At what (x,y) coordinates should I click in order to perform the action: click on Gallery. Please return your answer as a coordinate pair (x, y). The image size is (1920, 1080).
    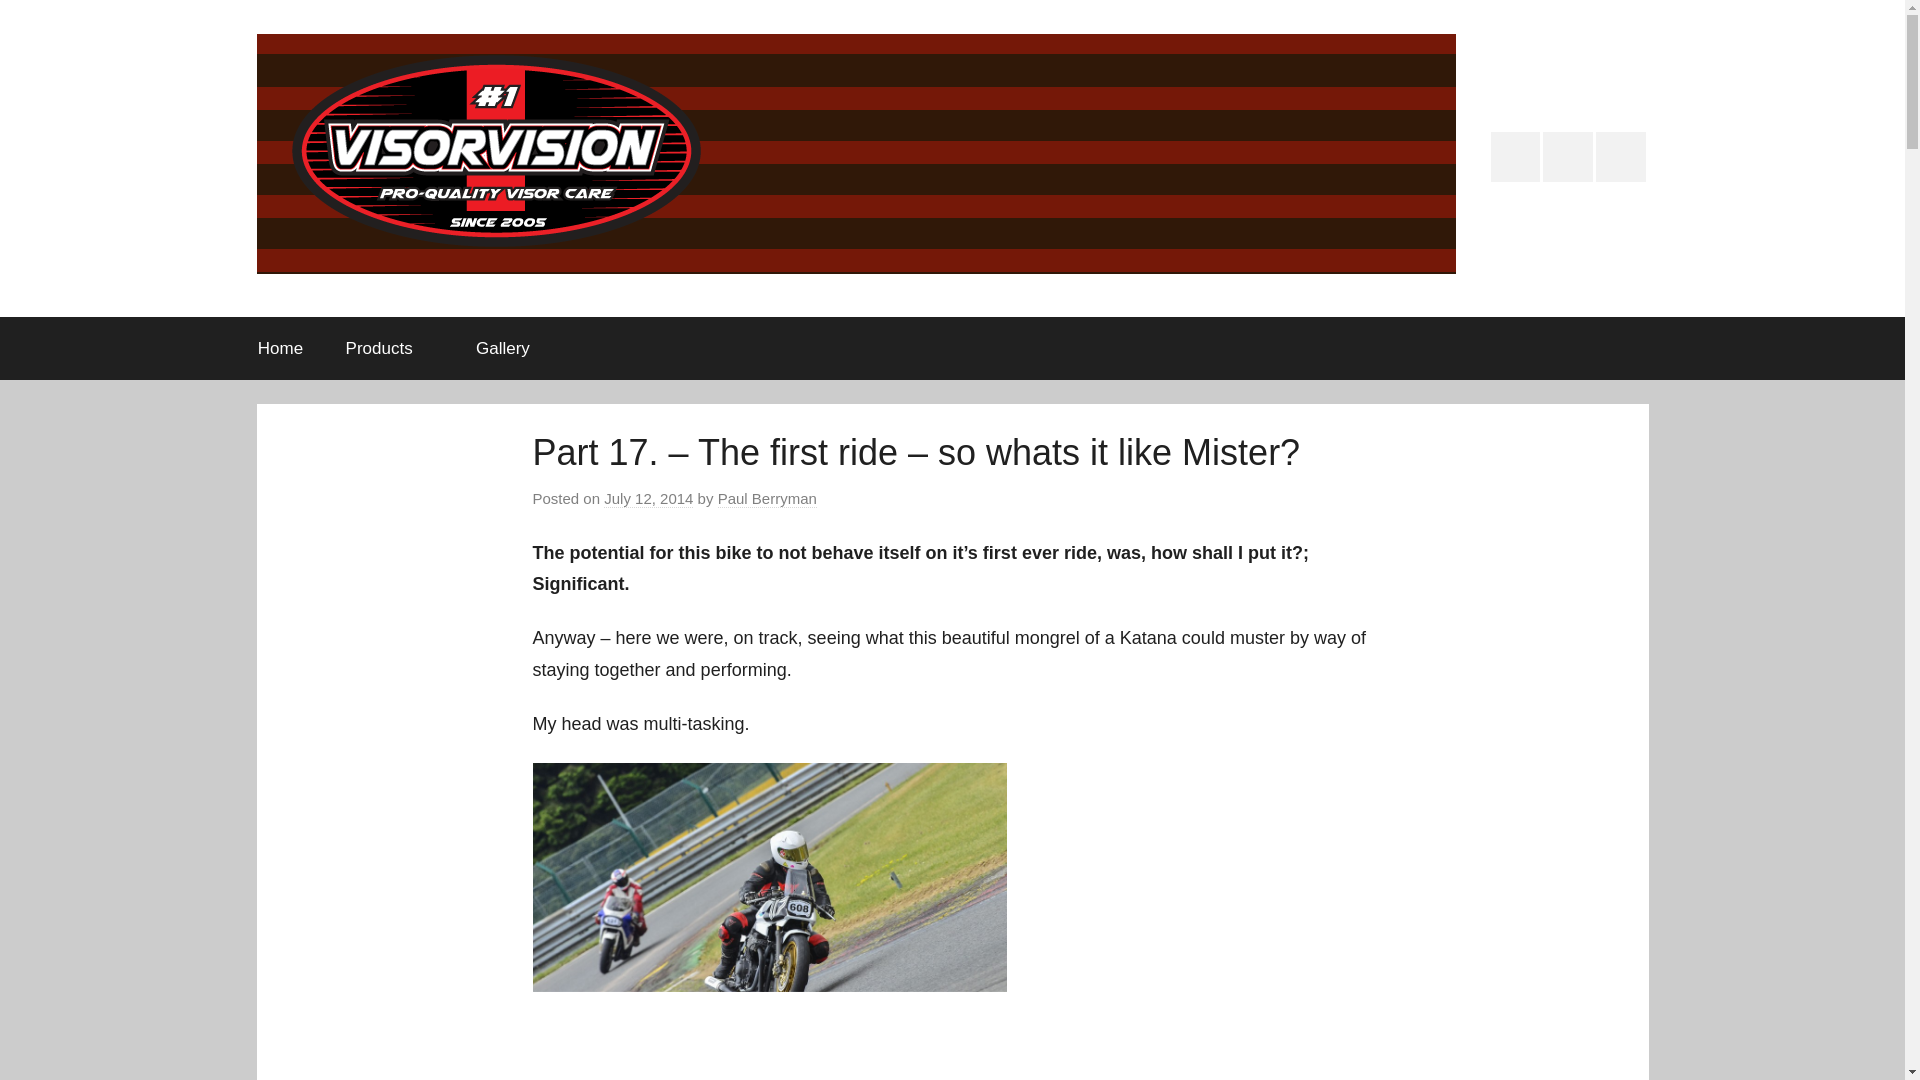
    Looking at the image, I should click on (503, 348).